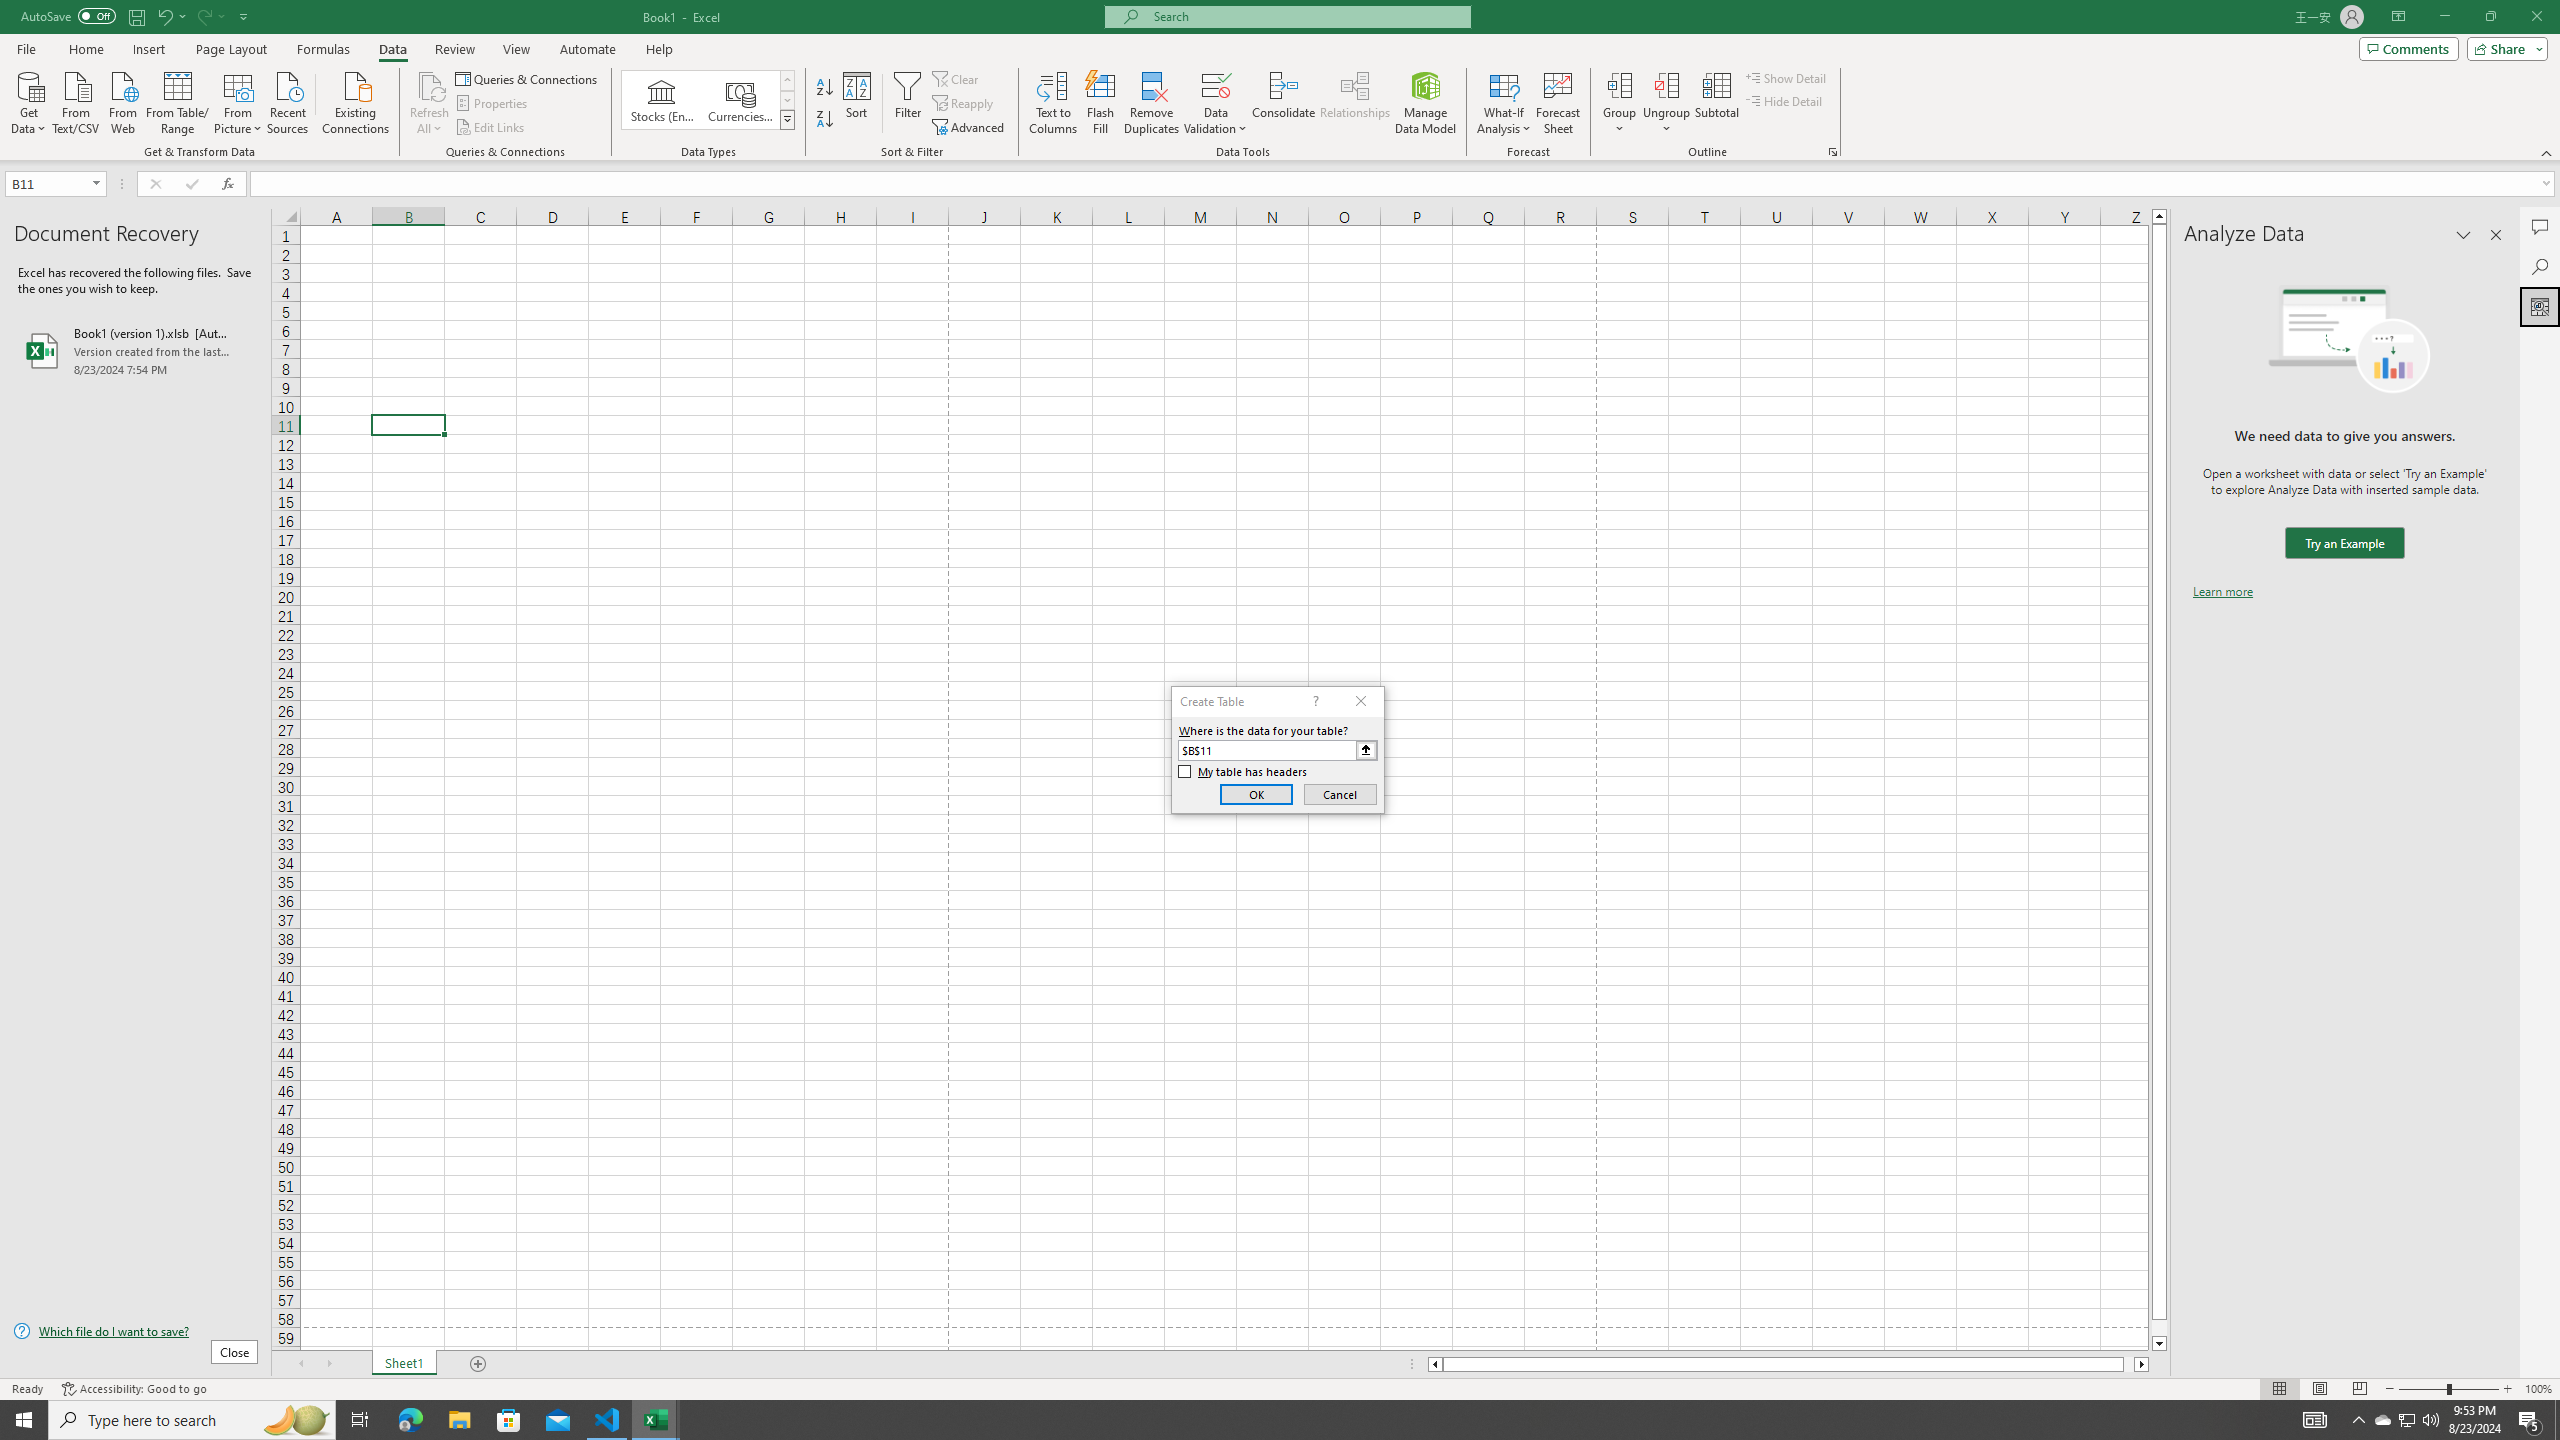 The image size is (2560, 1440). I want to click on Data Types, so click(788, 119).